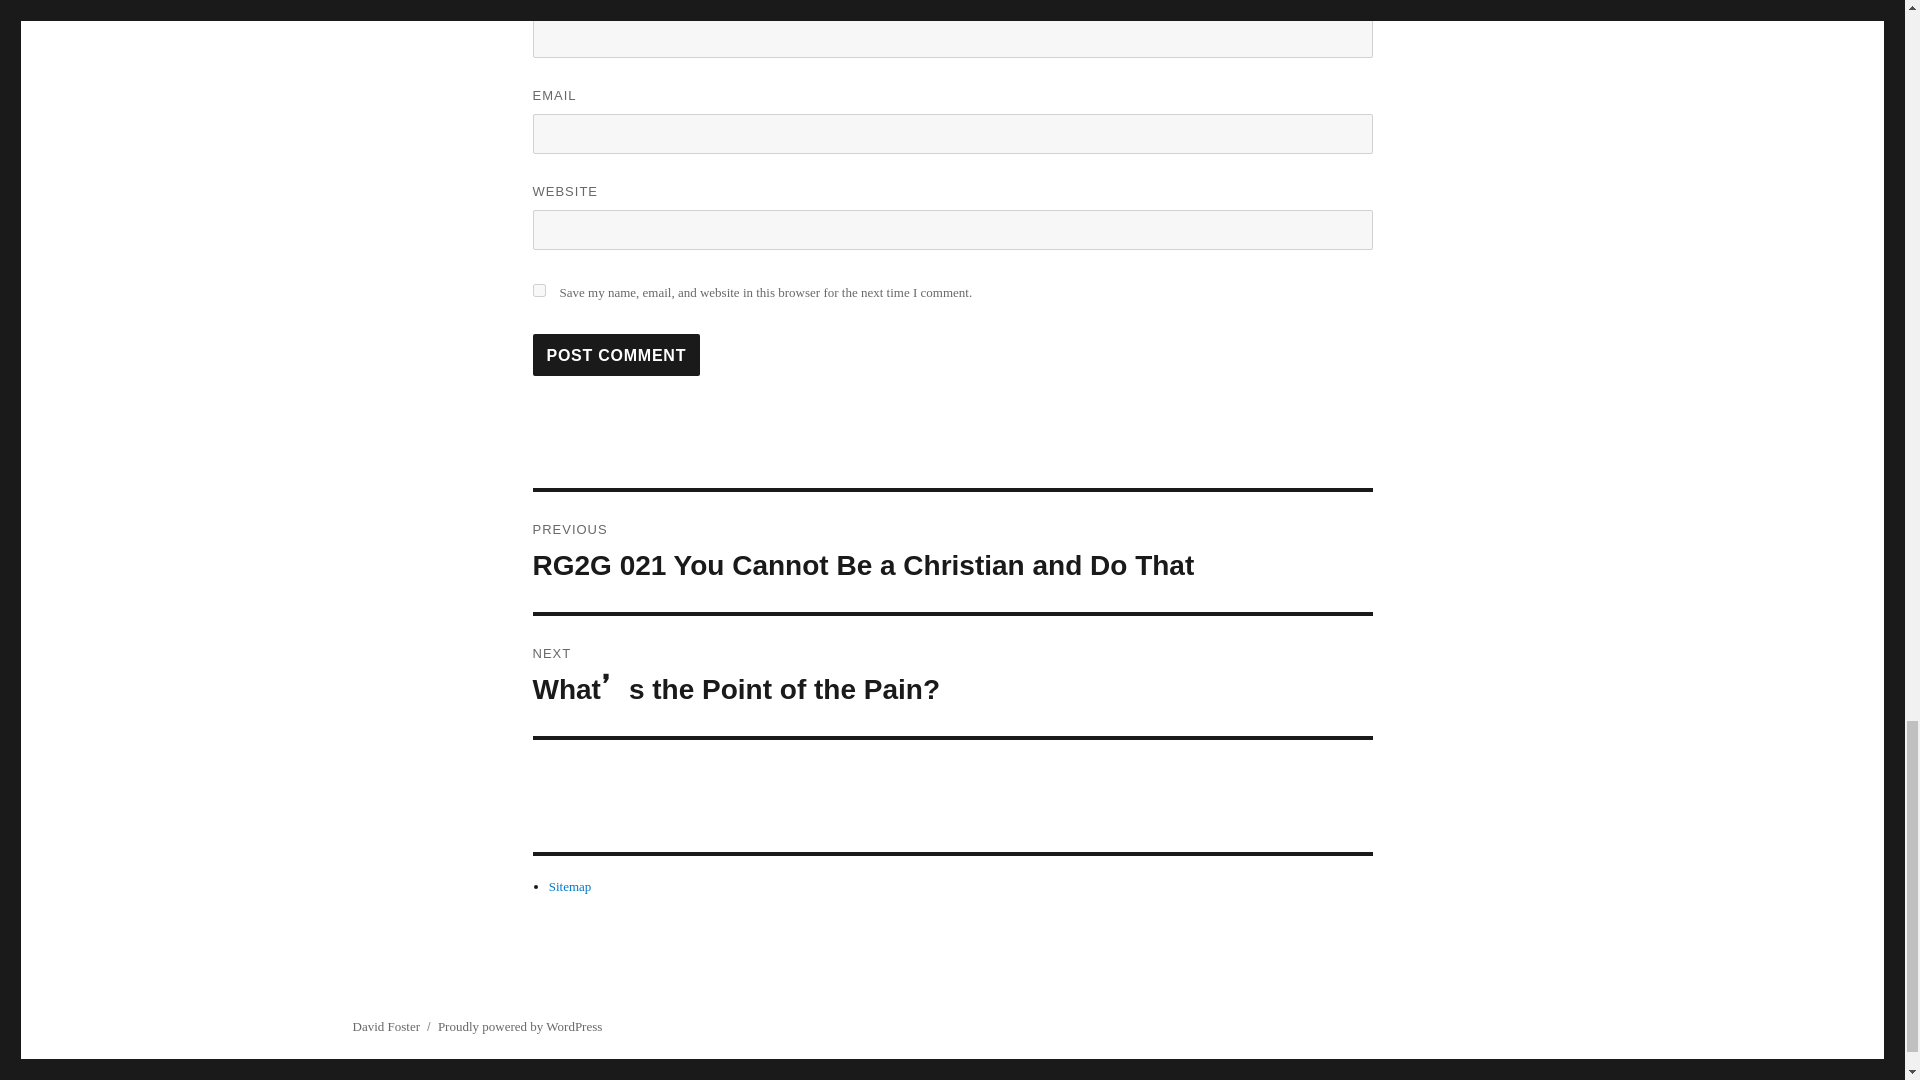 The image size is (1920, 1080). Describe the element at coordinates (616, 354) in the screenshot. I see `Post Comment` at that location.